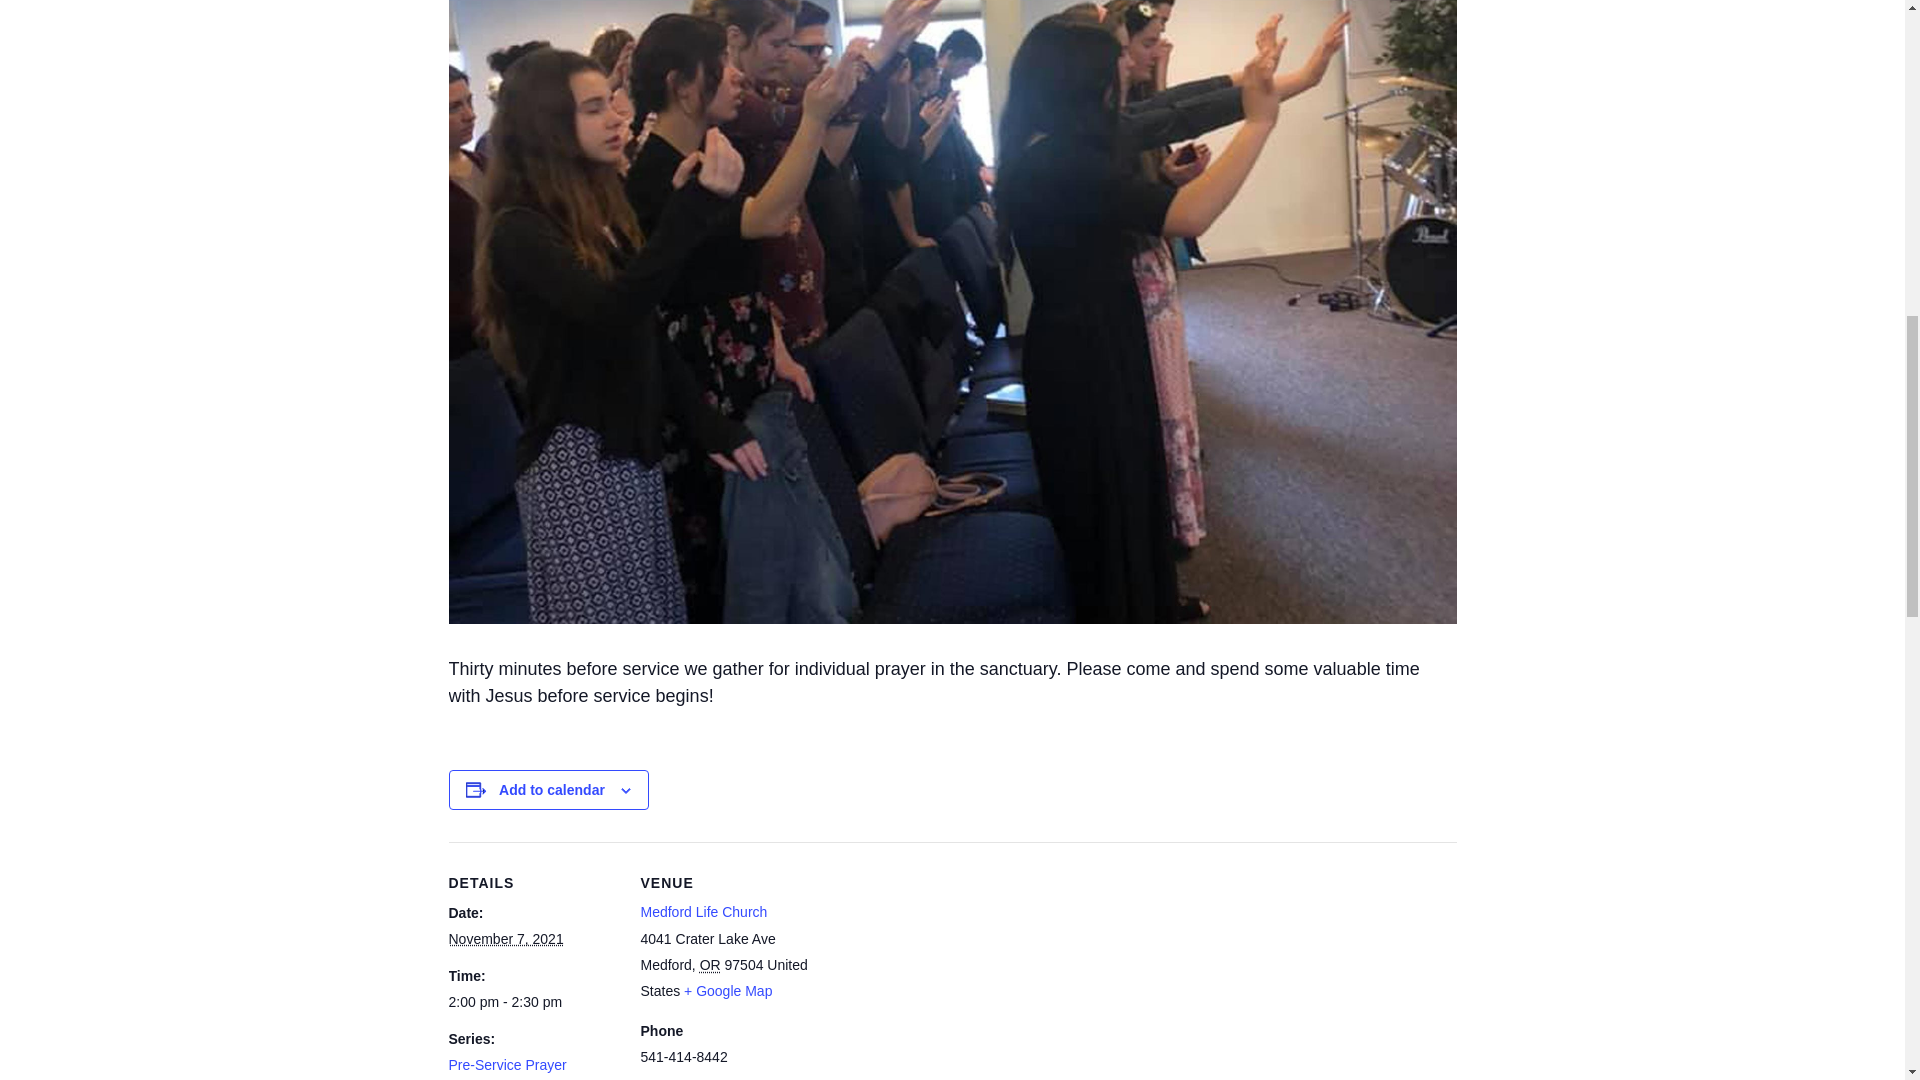  What do you see at coordinates (504, 938) in the screenshot?
I see `2021-11-07` at bounding box center [504, 938].